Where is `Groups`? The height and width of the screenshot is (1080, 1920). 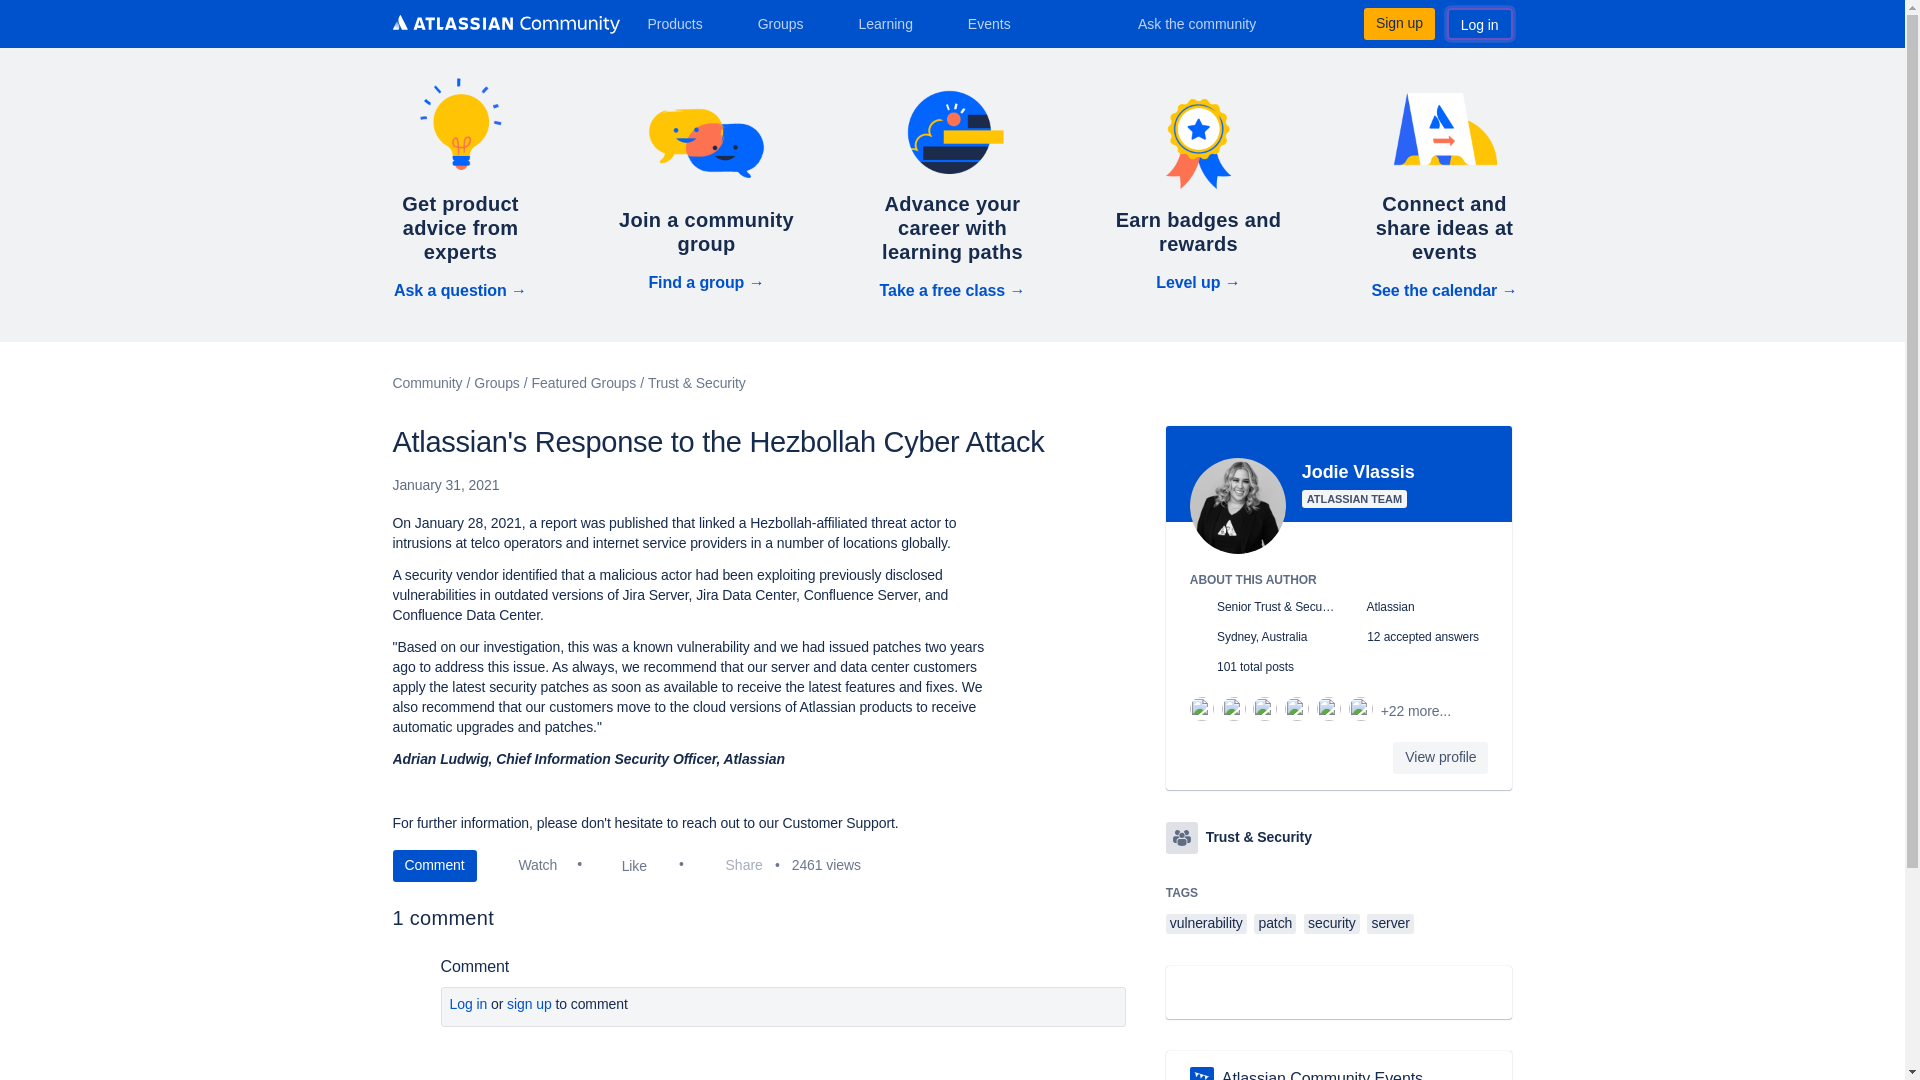 Groups is located at coordinates (788, 23).